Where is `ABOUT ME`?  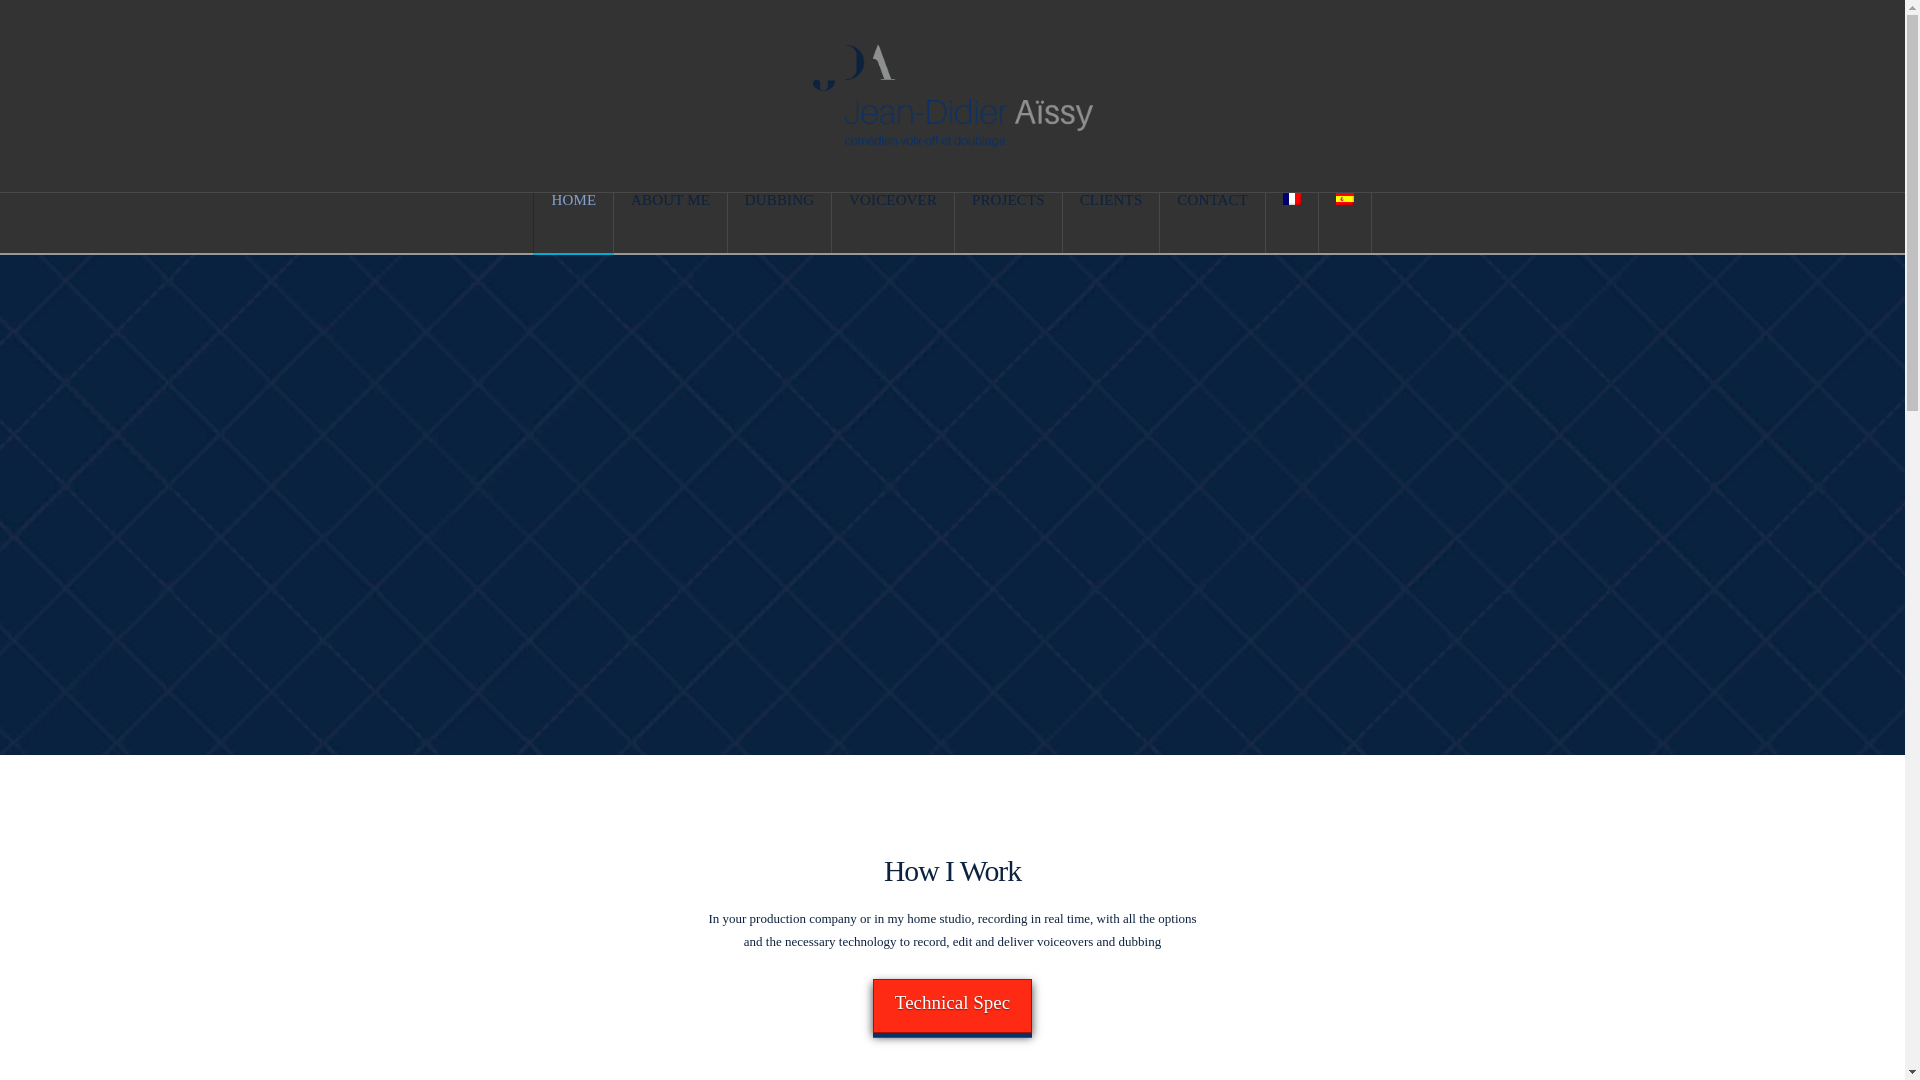 ABOUT ME is located at coordinates (670, 222).